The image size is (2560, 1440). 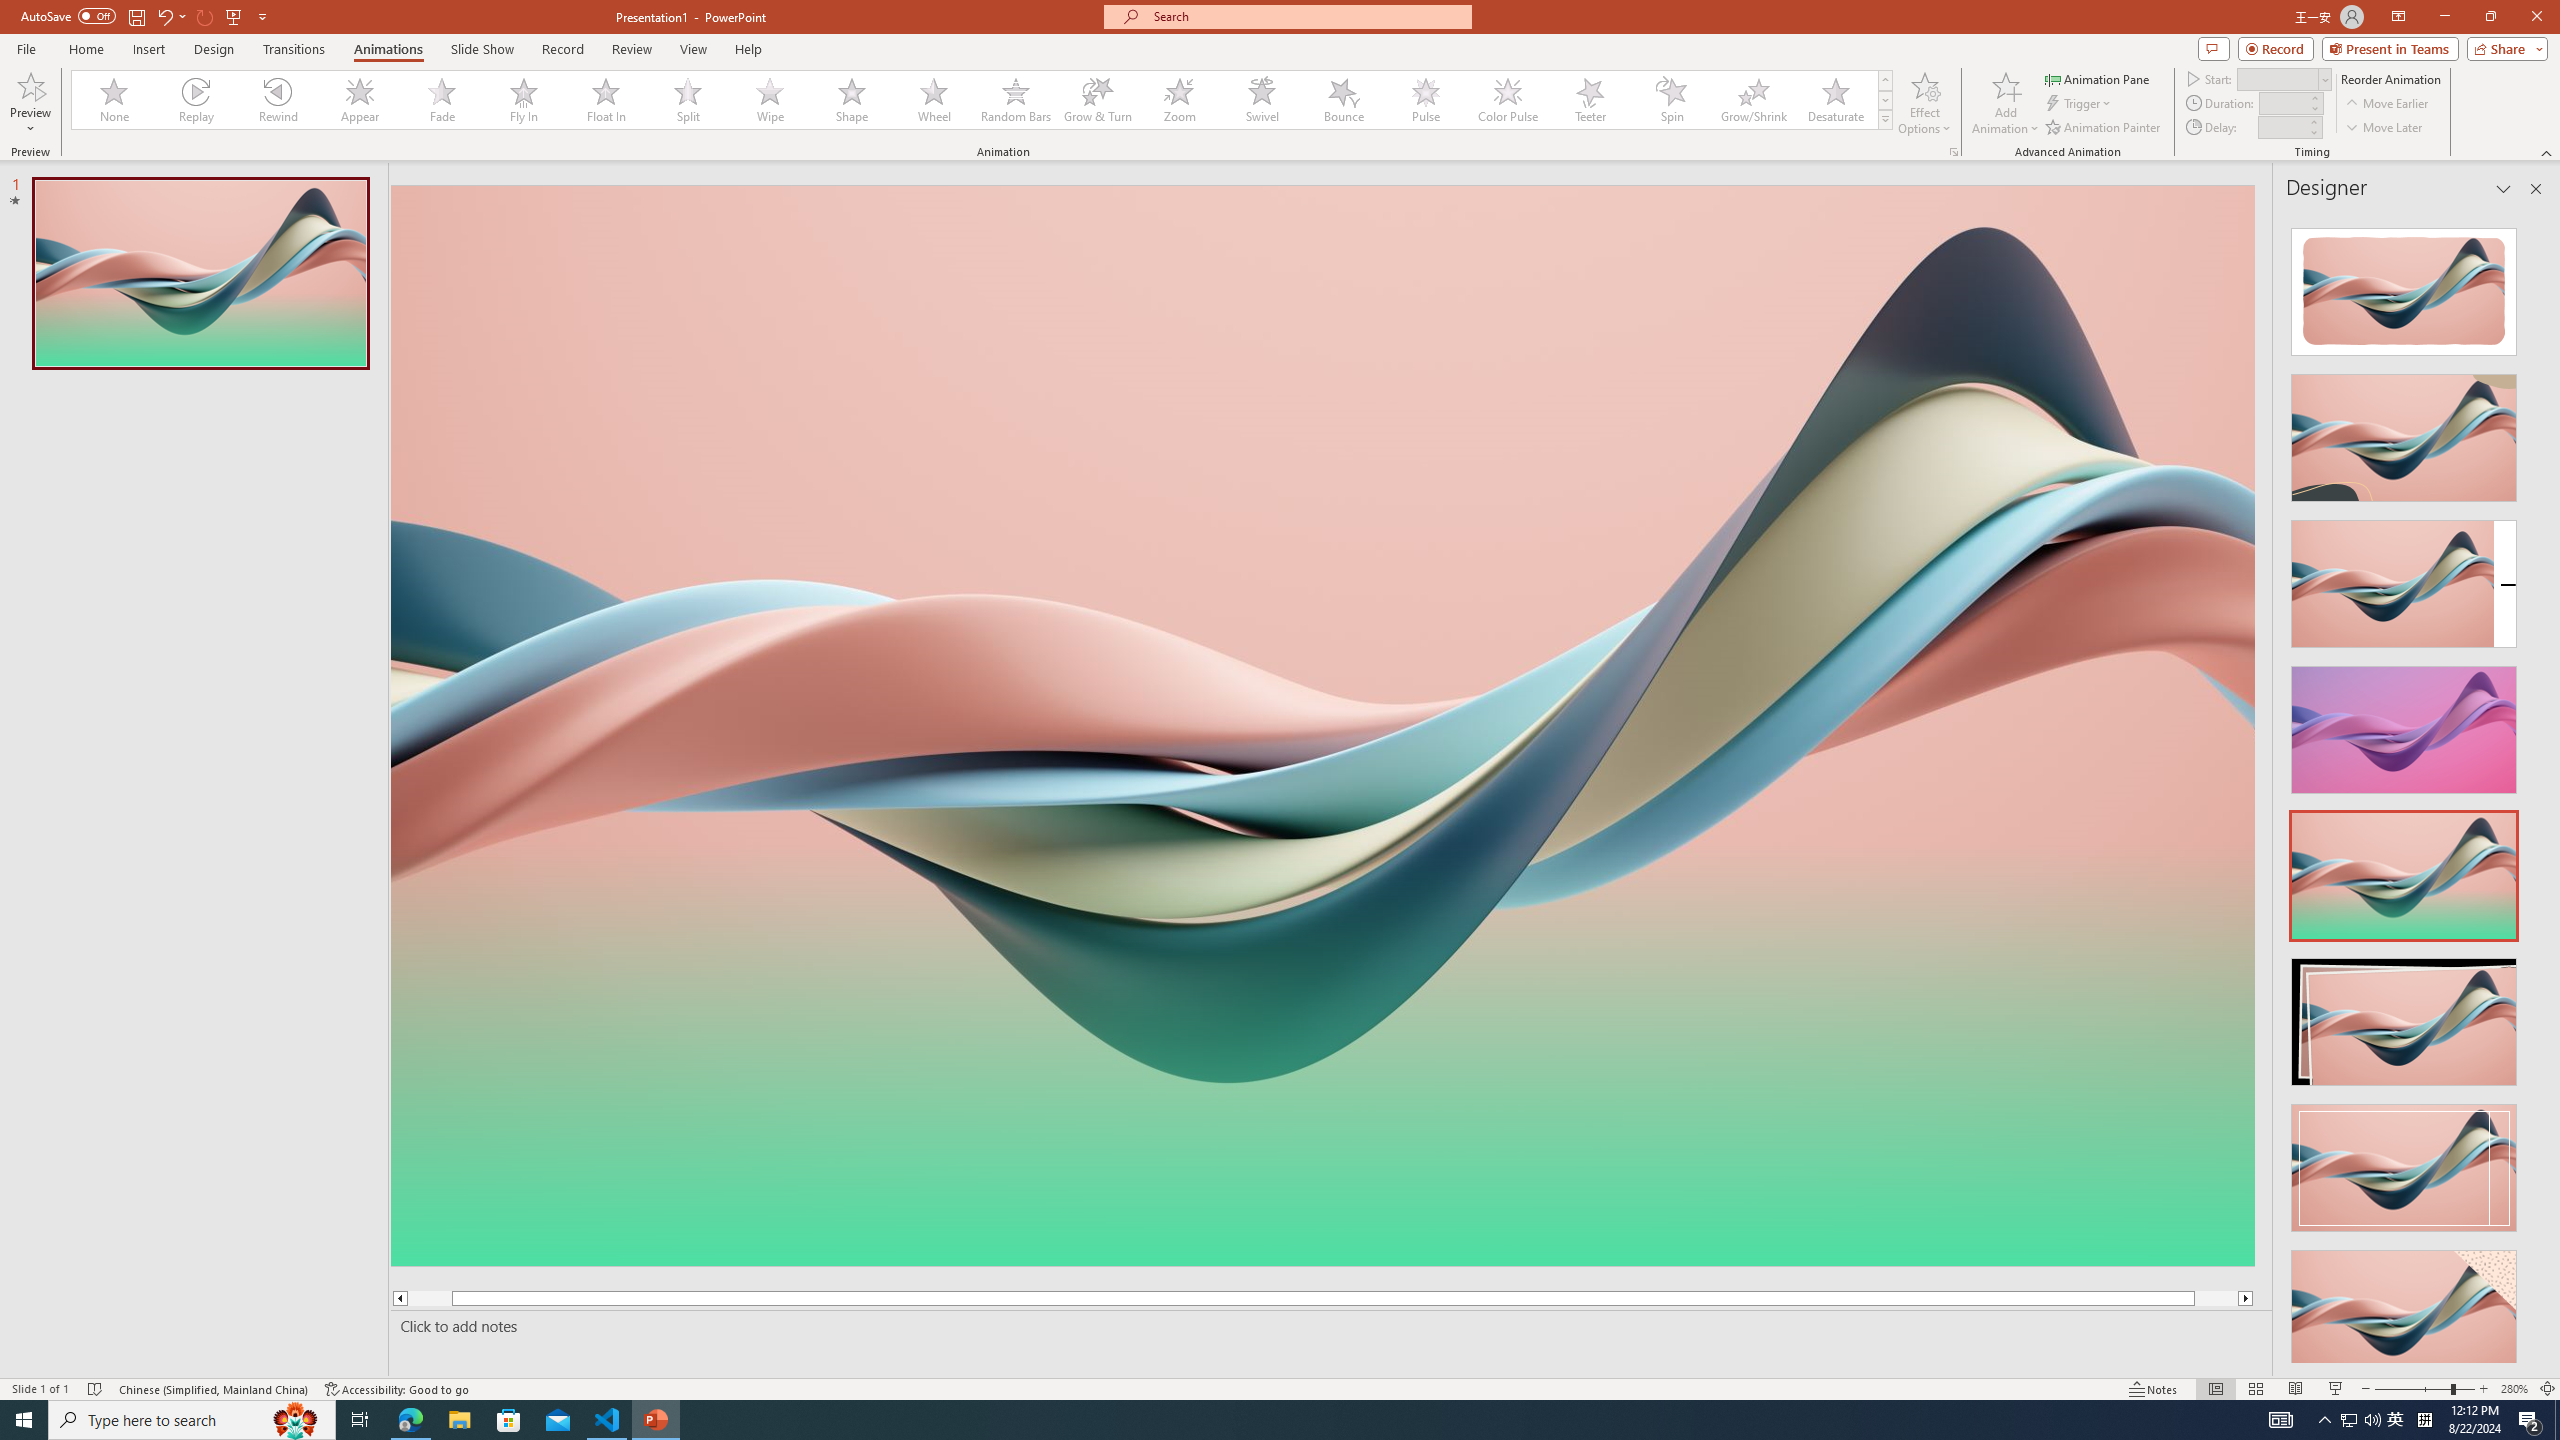 What do you see at coordinates (1425, 100) in the screenshot?
I see `Pulse` at bounding box center [1425, 100].